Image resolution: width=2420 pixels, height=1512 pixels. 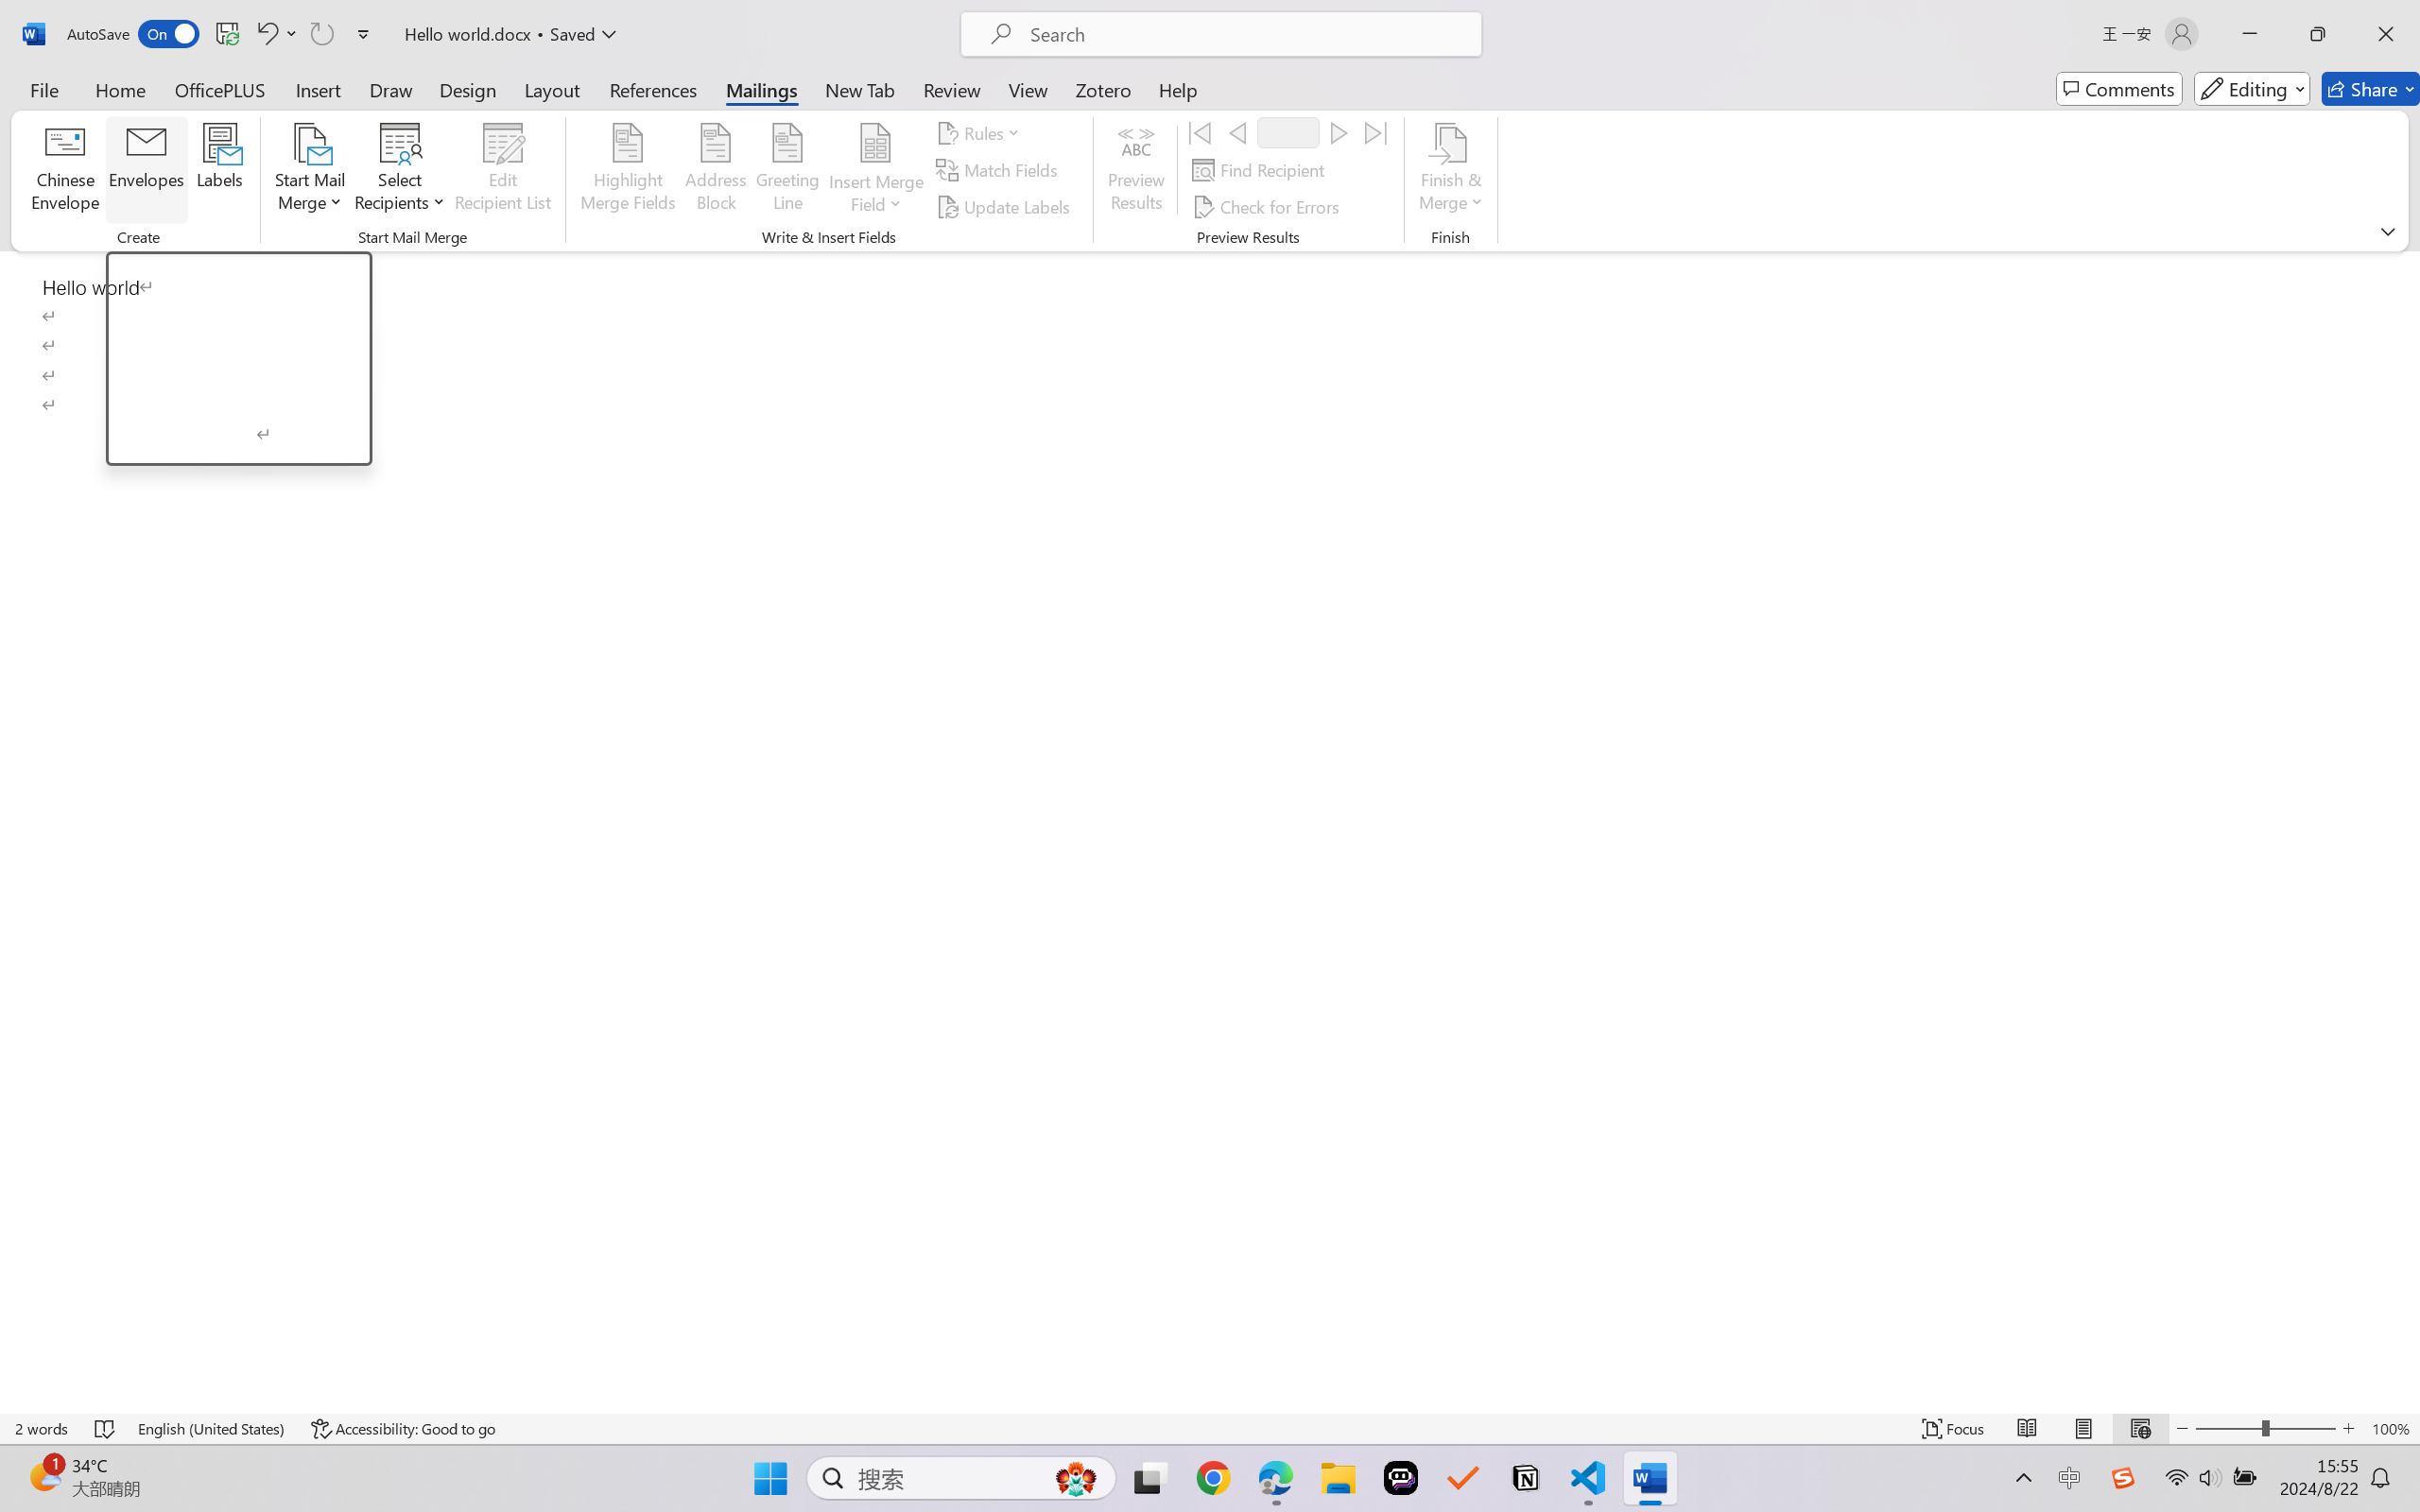 What do you see at coordinates (981, 132) in the screenshot?
I see `Rules` at bounding box center [981, 132].